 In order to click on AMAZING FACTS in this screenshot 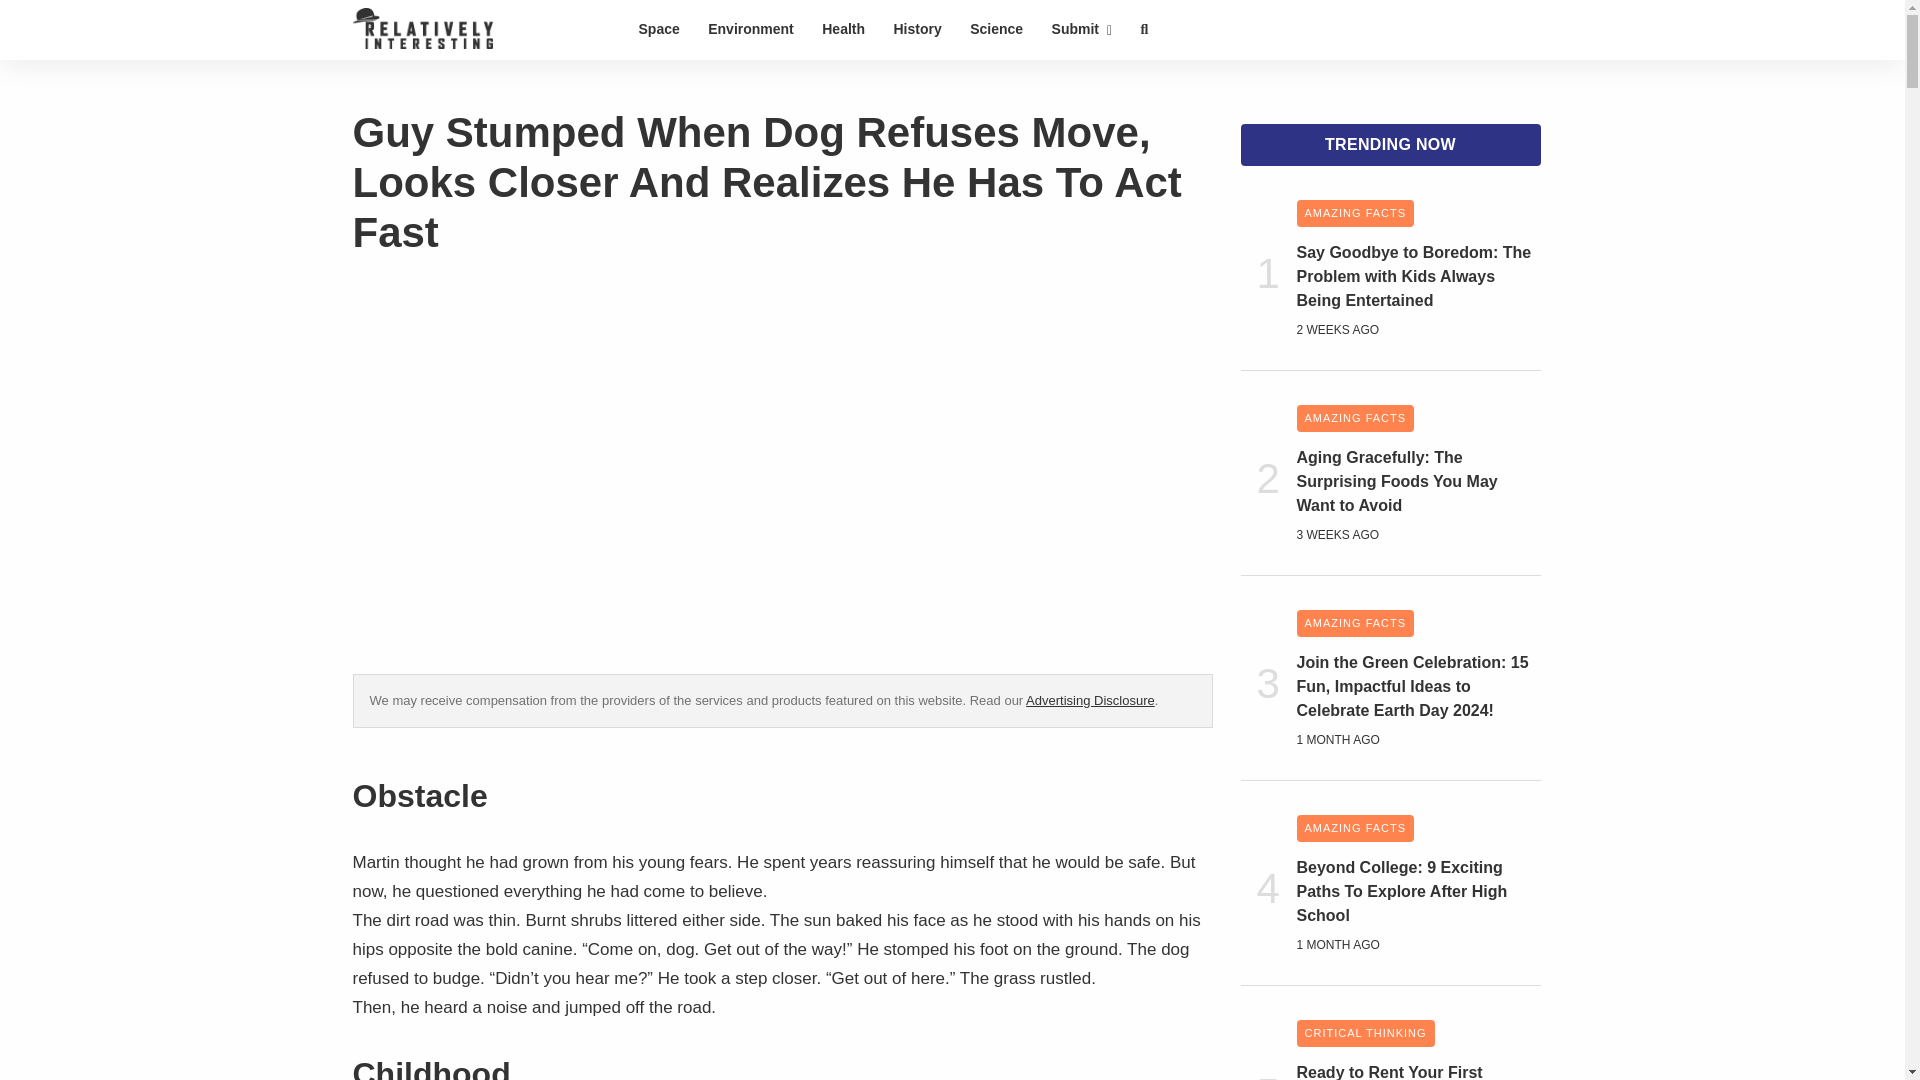, I will do `click(1354, 418)`.